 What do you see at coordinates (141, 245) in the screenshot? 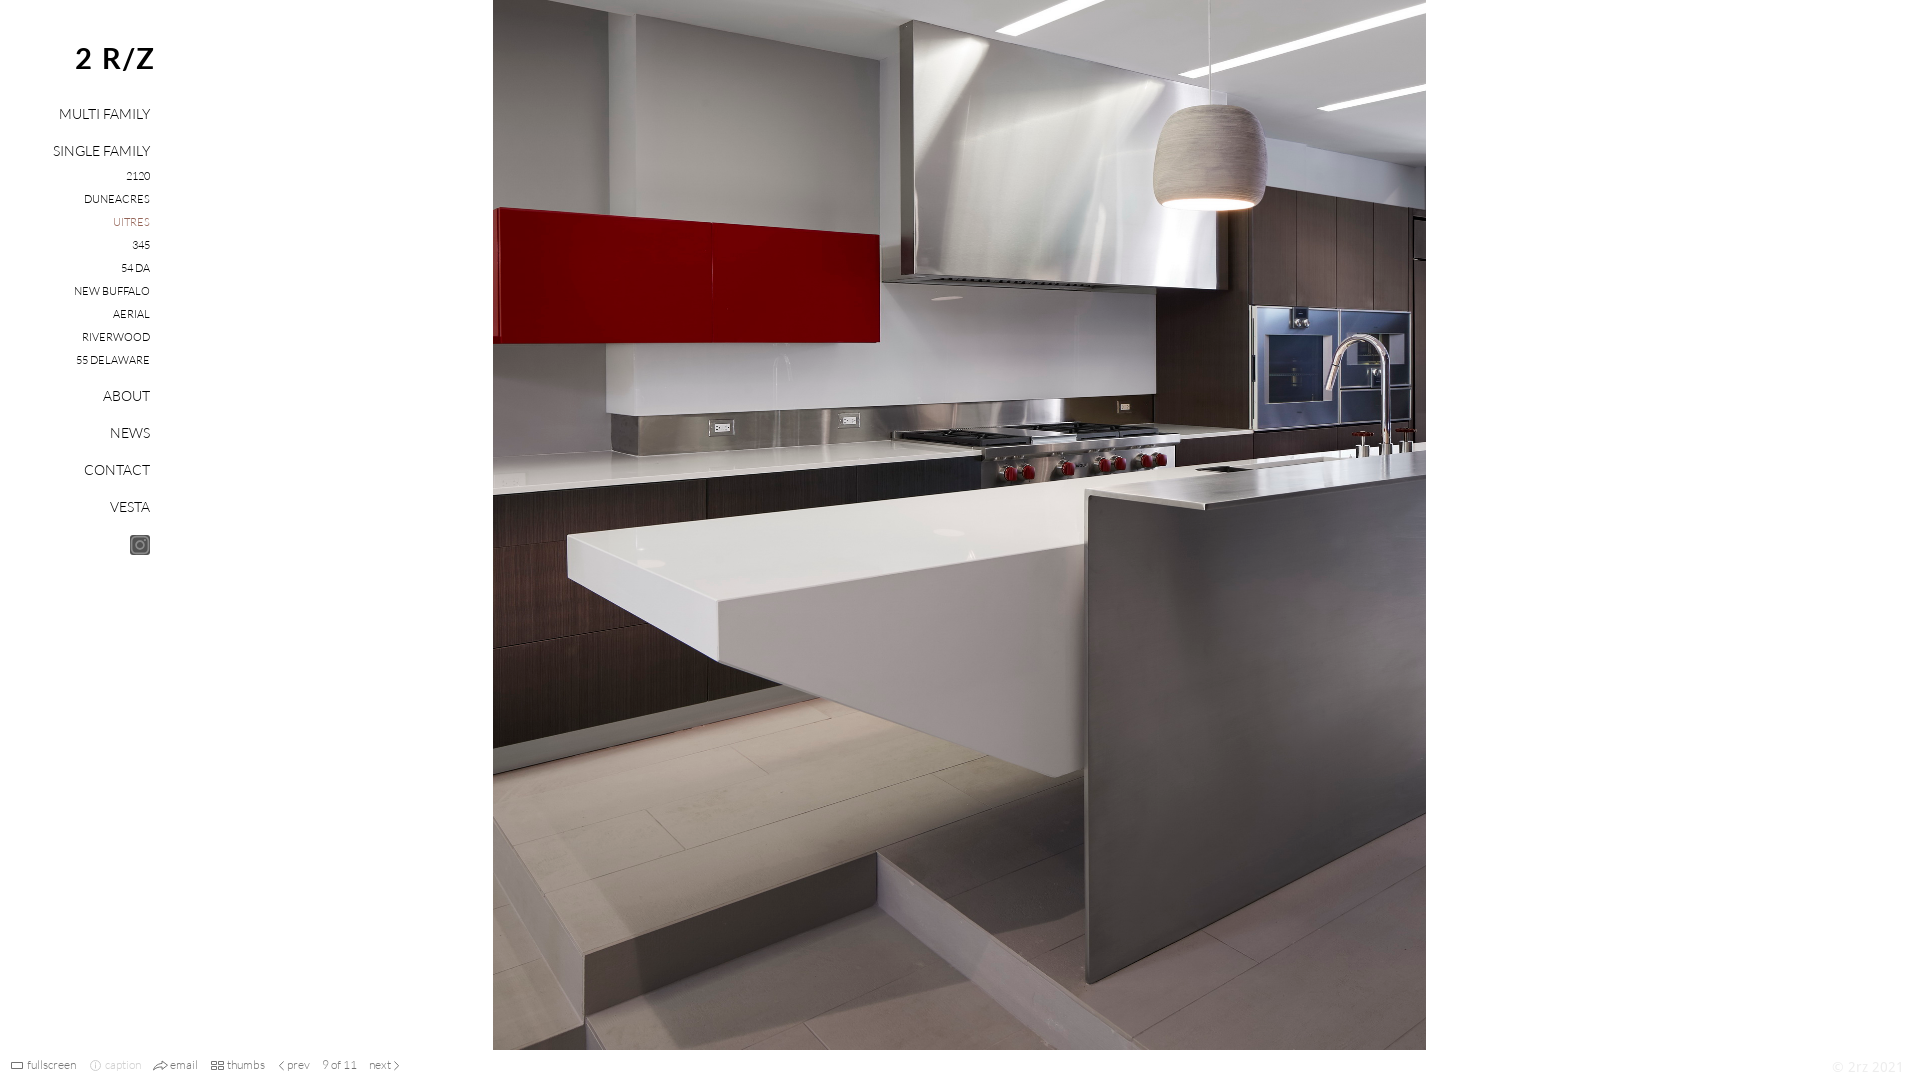
I see `345` at bounding box center [141, 245].